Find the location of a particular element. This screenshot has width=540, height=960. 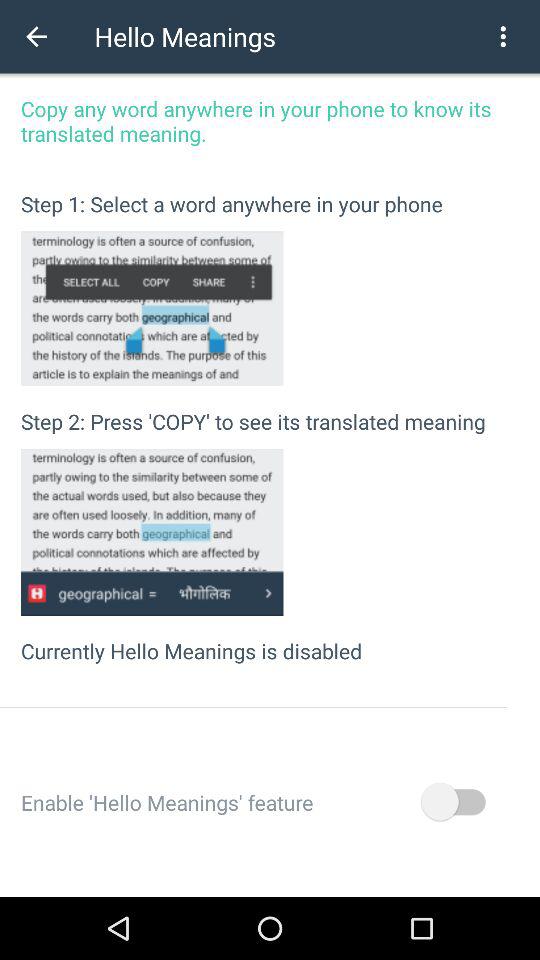

choose the icon to the right of enable hello meanings item is located at coordinates (452, 802).